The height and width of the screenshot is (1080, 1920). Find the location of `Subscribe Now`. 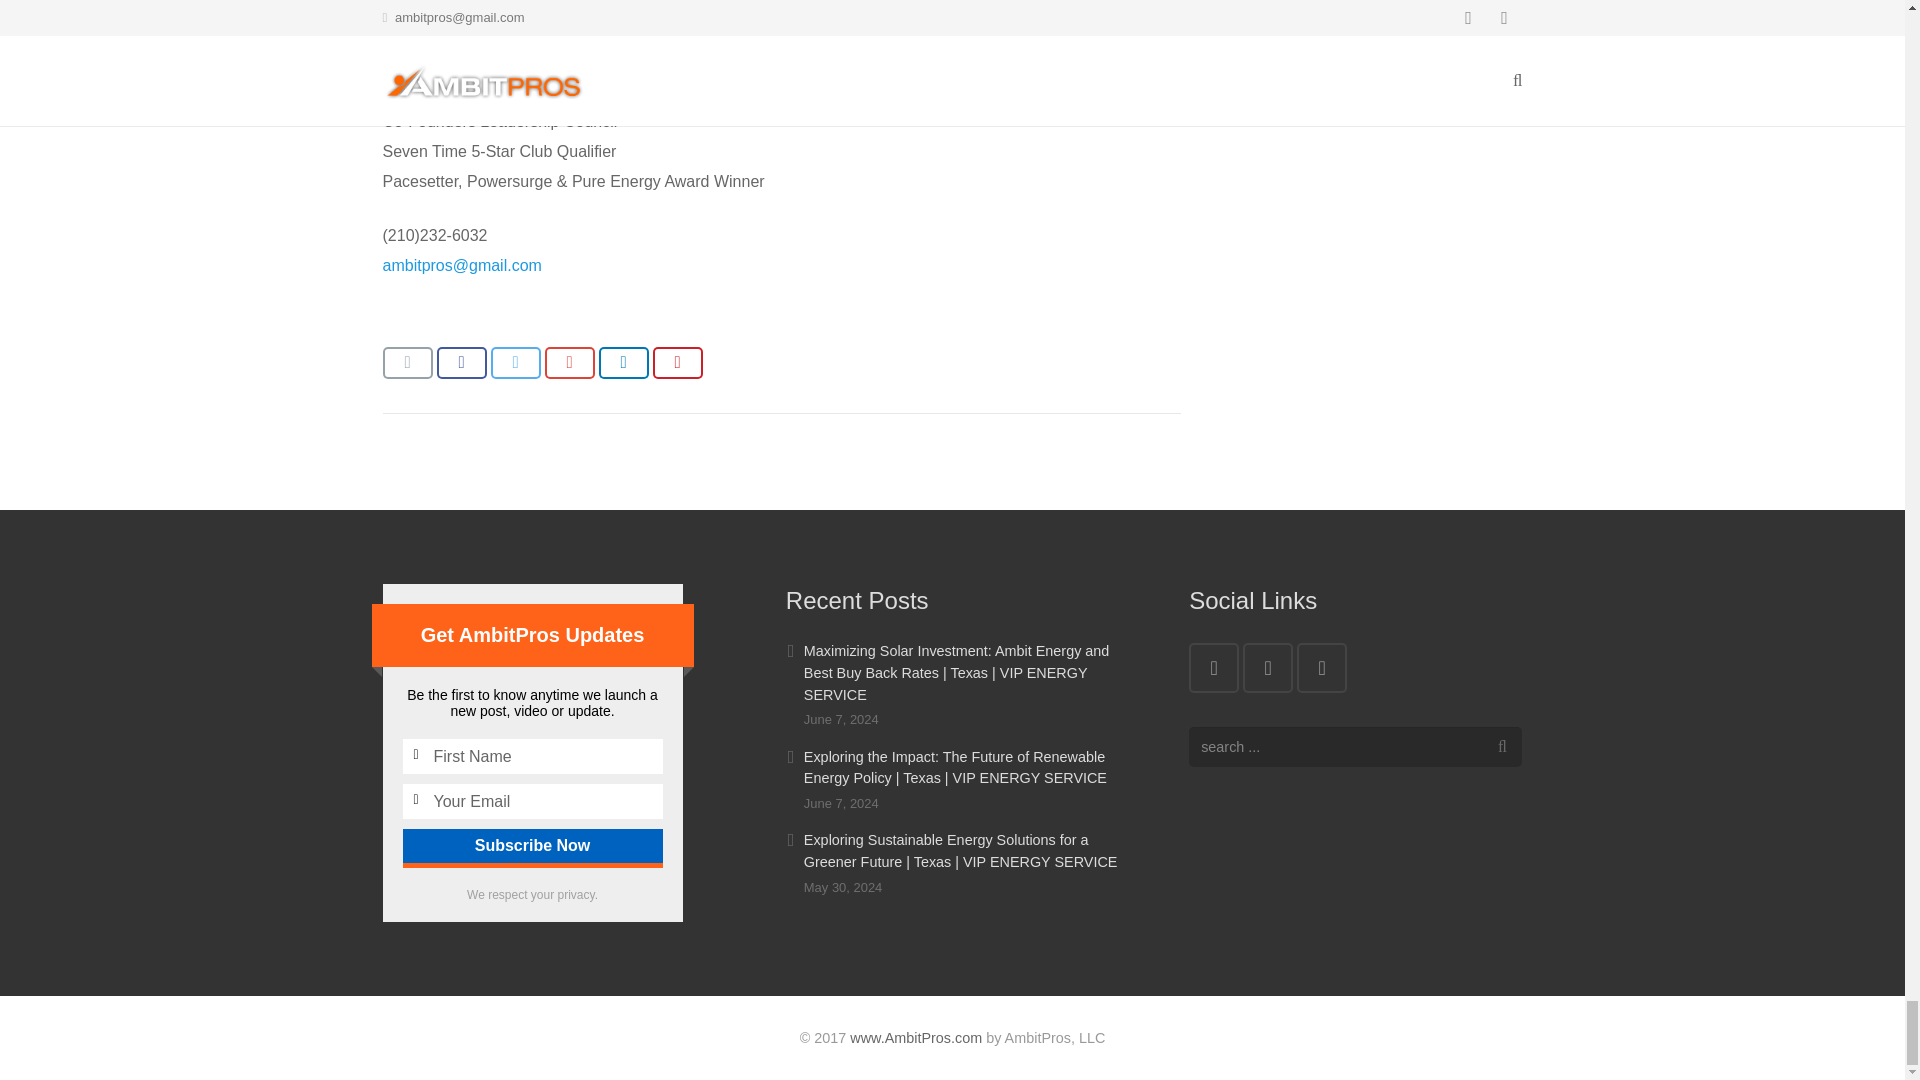

Subscribe Now is located at coordinates (532, 846).